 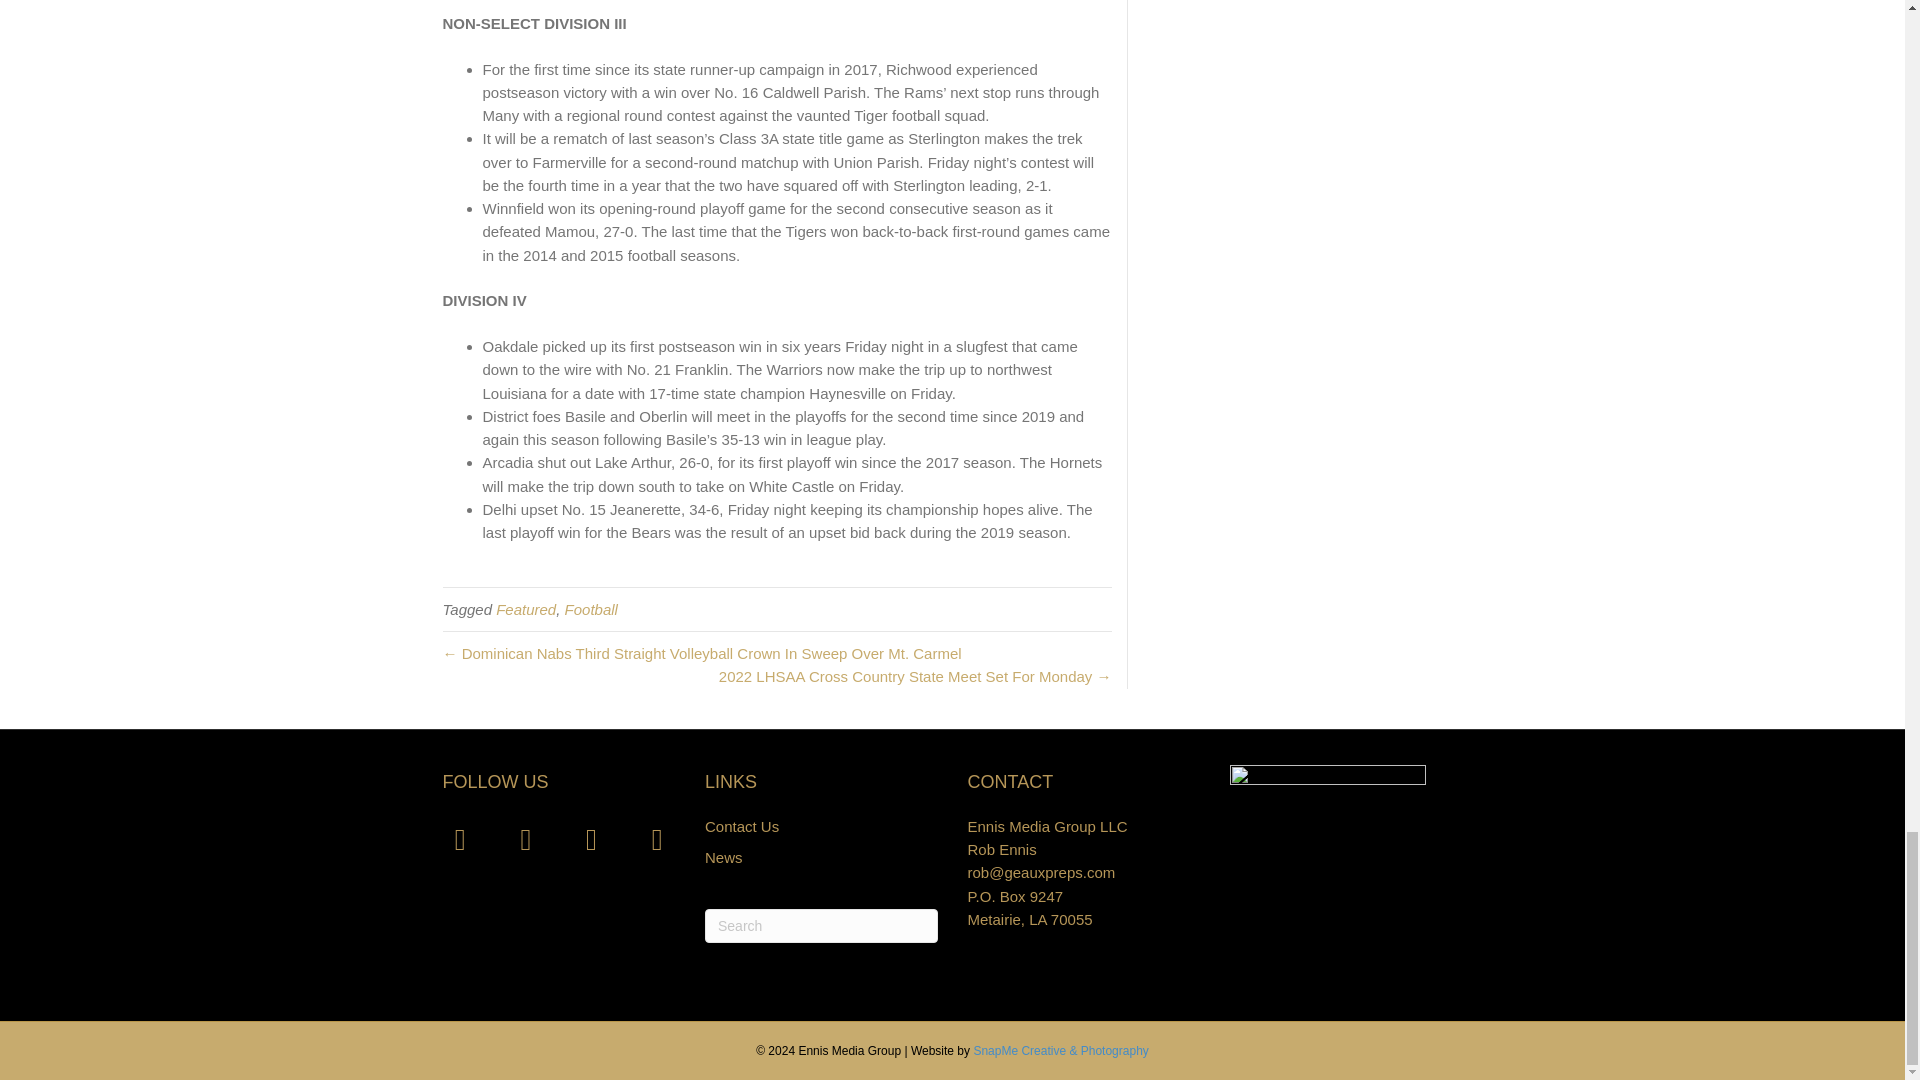 I want to click on Type and press Enter to search., so click(x=821, y=926).